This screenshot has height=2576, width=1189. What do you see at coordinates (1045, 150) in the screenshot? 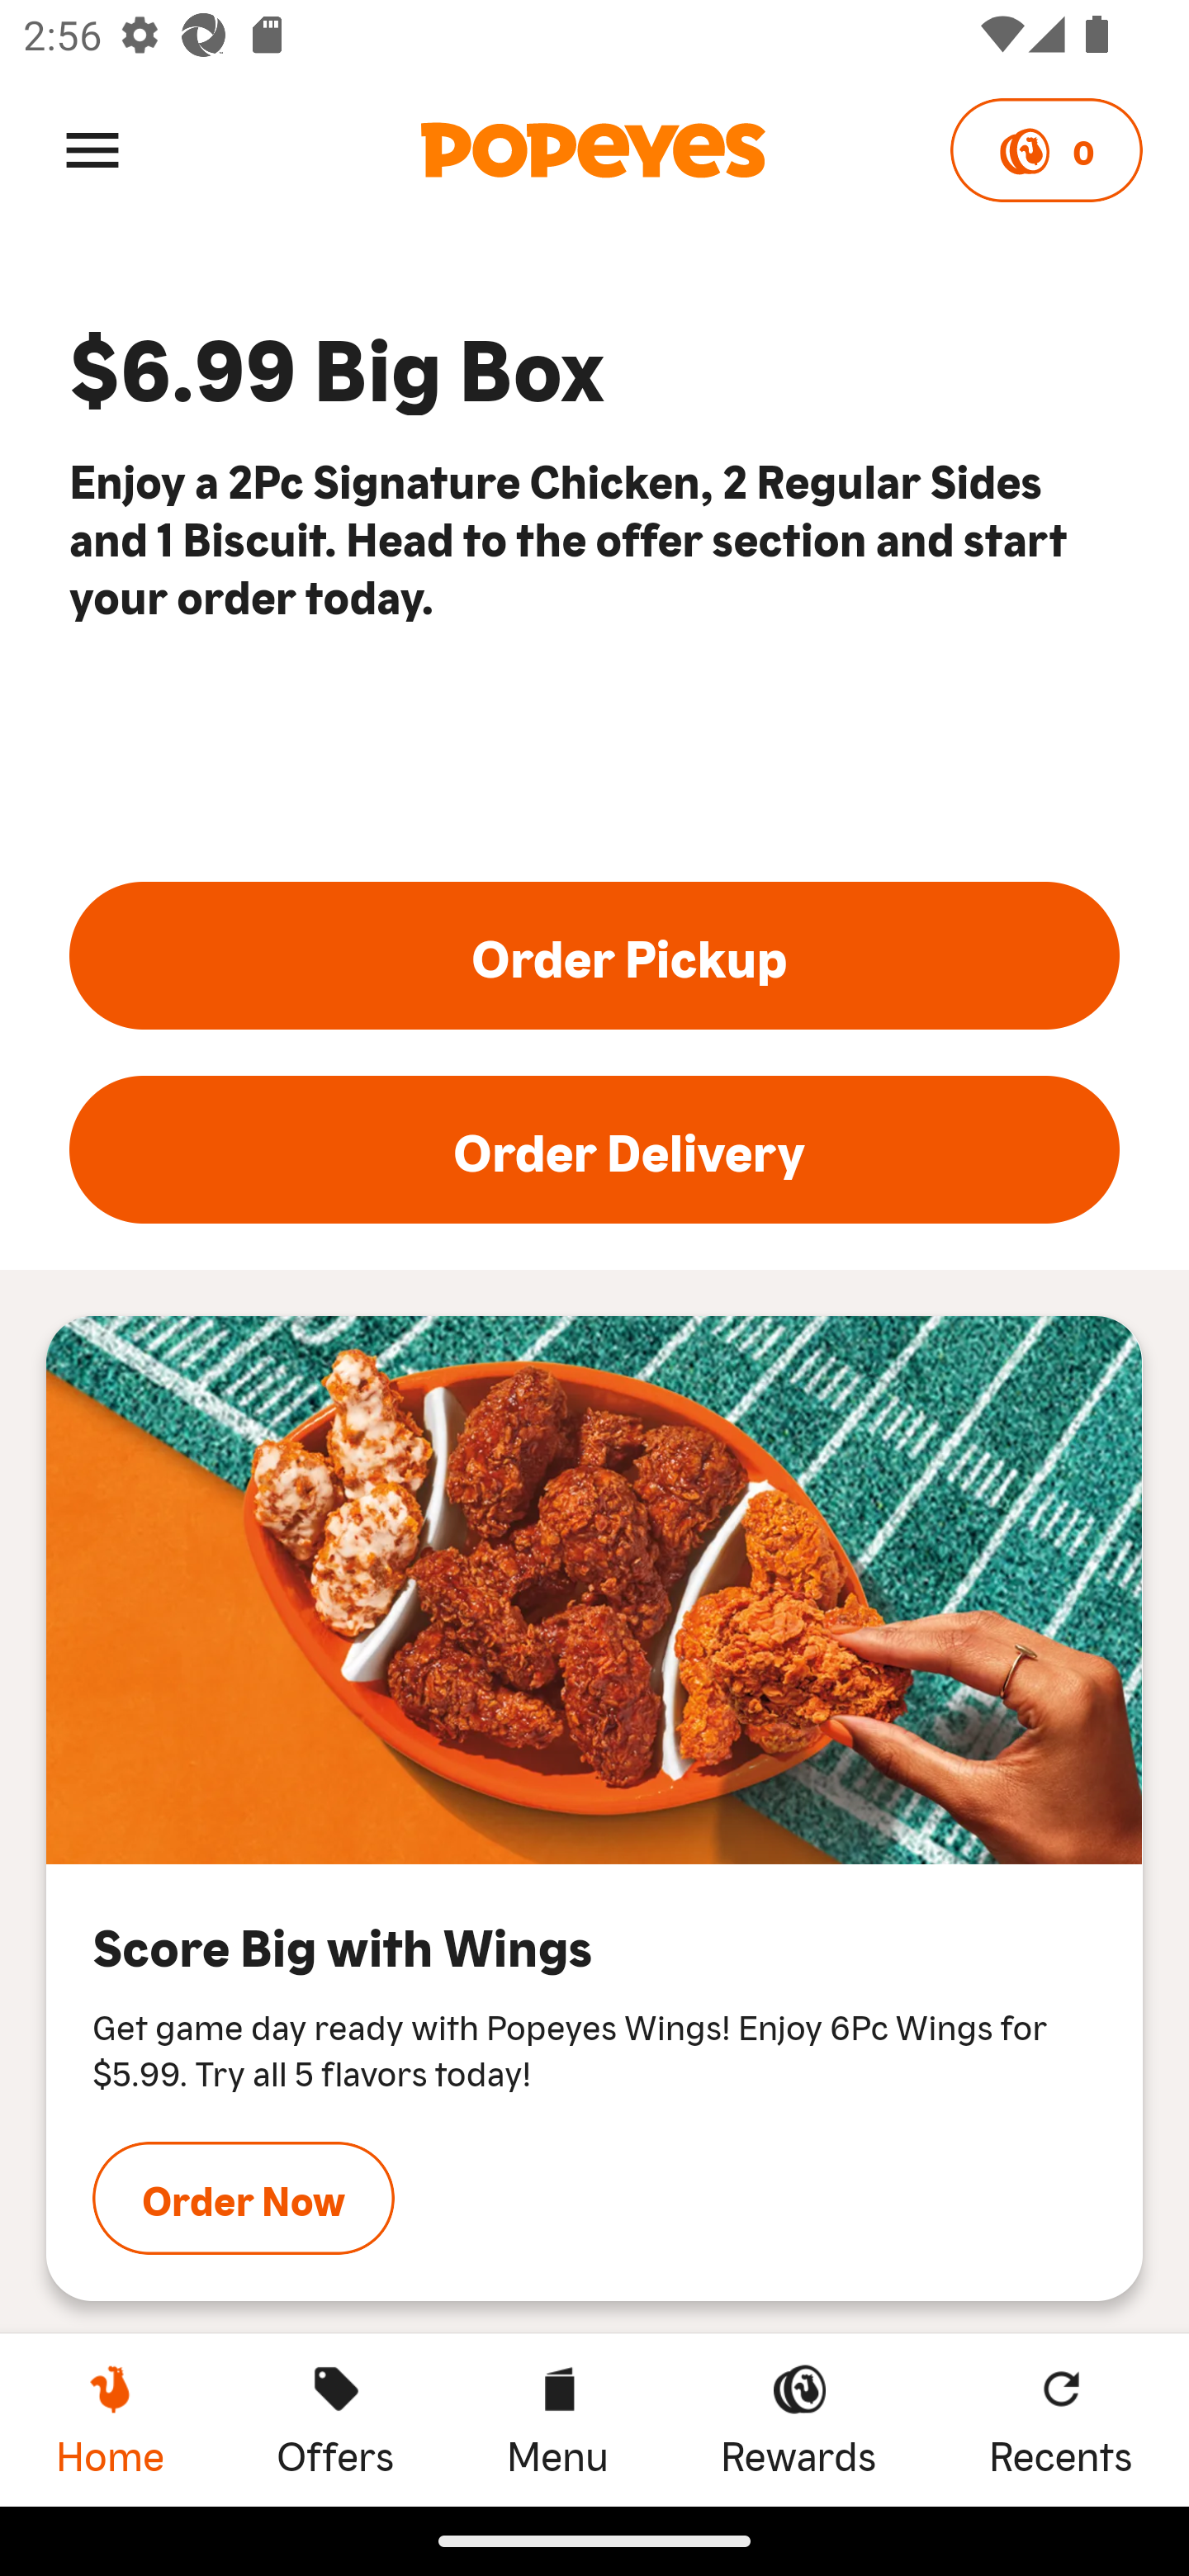
I see `0 Points 0` at bounding box center [1045, 150].